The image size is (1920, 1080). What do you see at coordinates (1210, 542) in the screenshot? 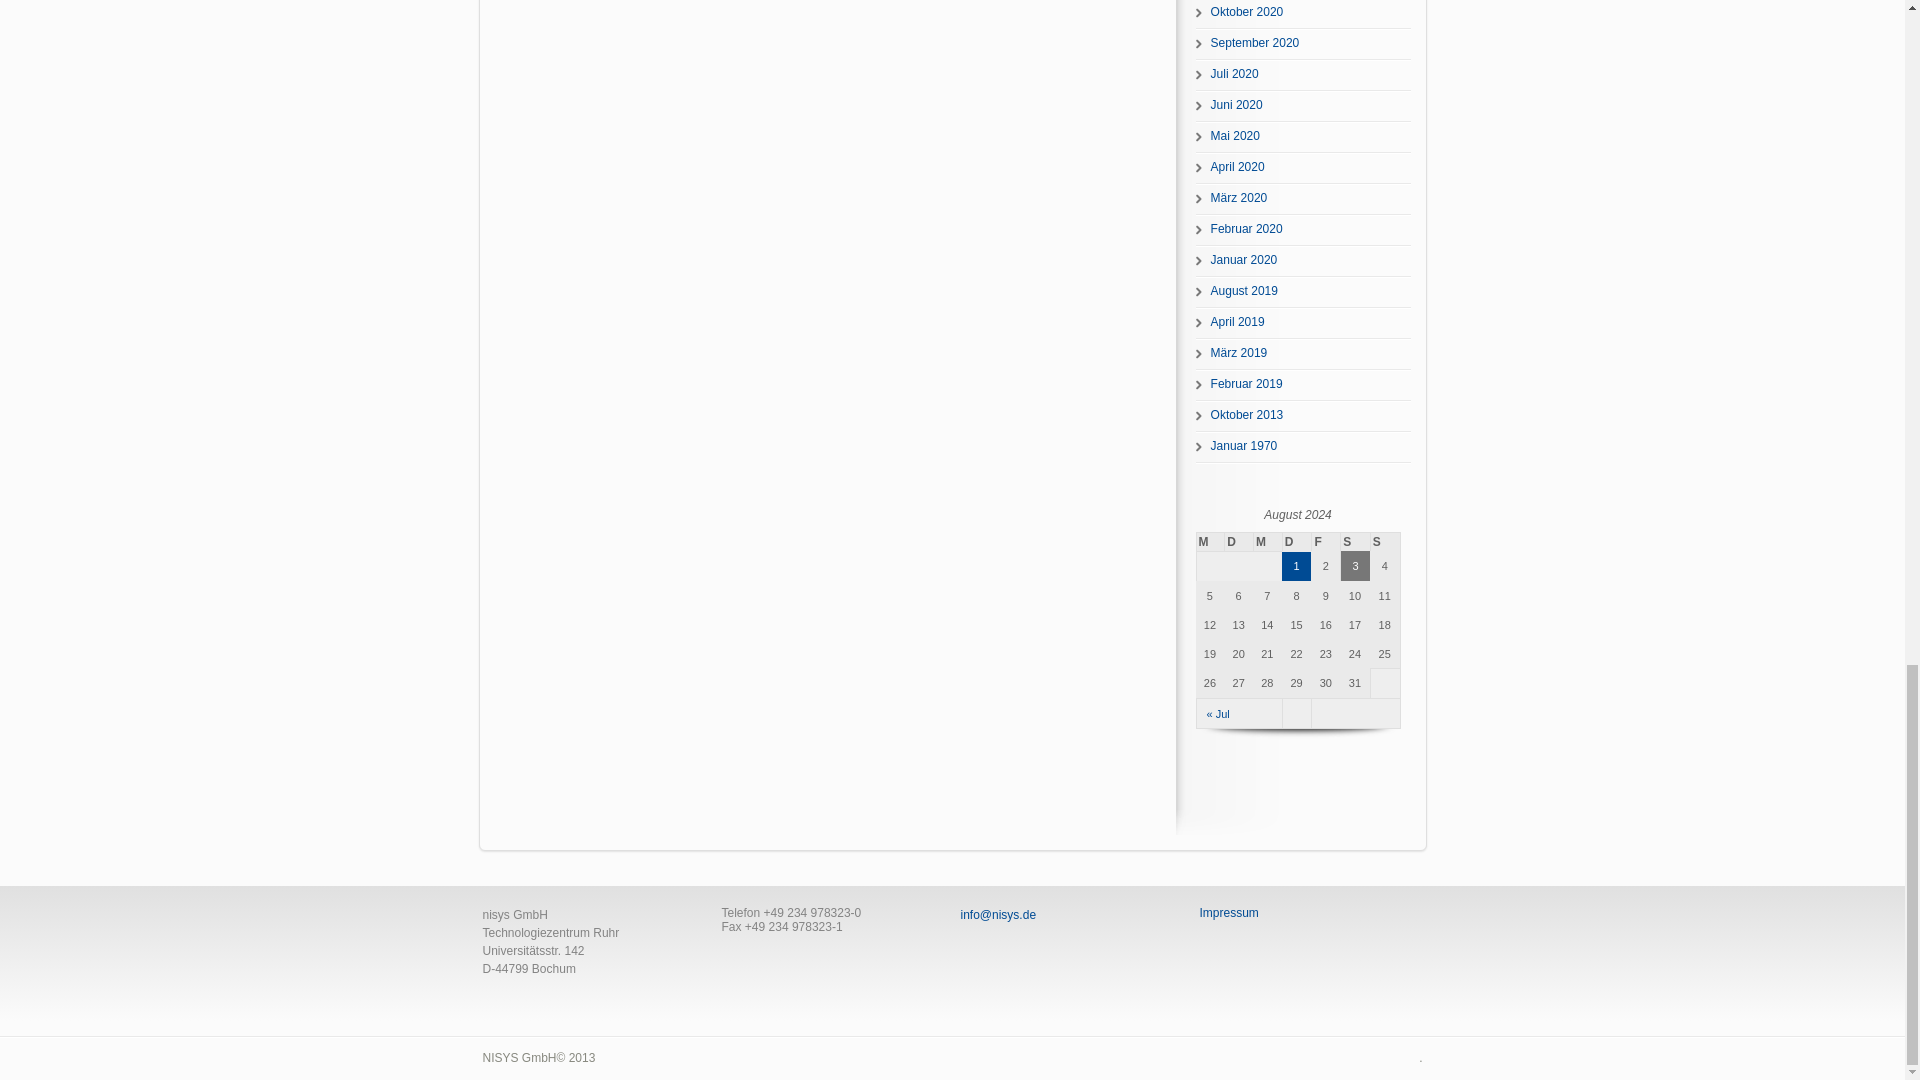
I see `Montag` at bounding box center [1210, 542].